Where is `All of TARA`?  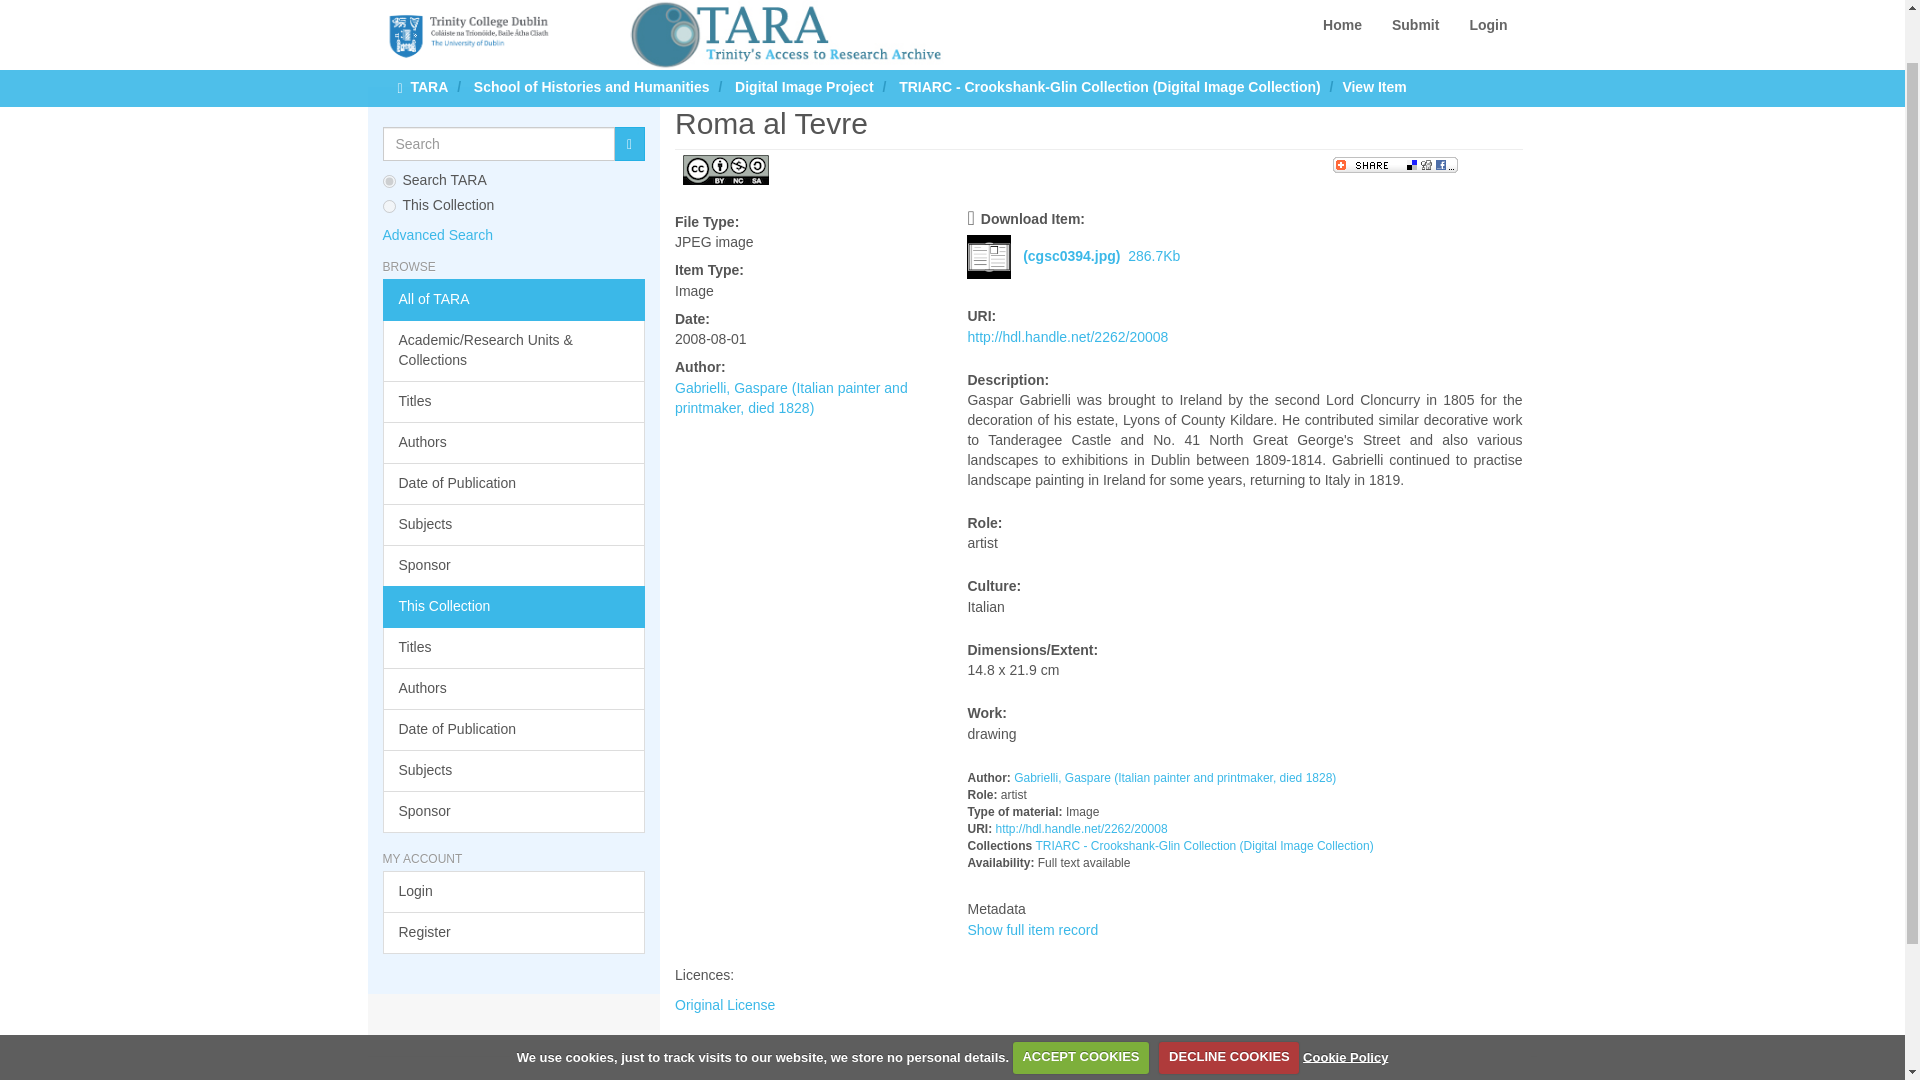 All of TARA is located at coordinates (514, 299).